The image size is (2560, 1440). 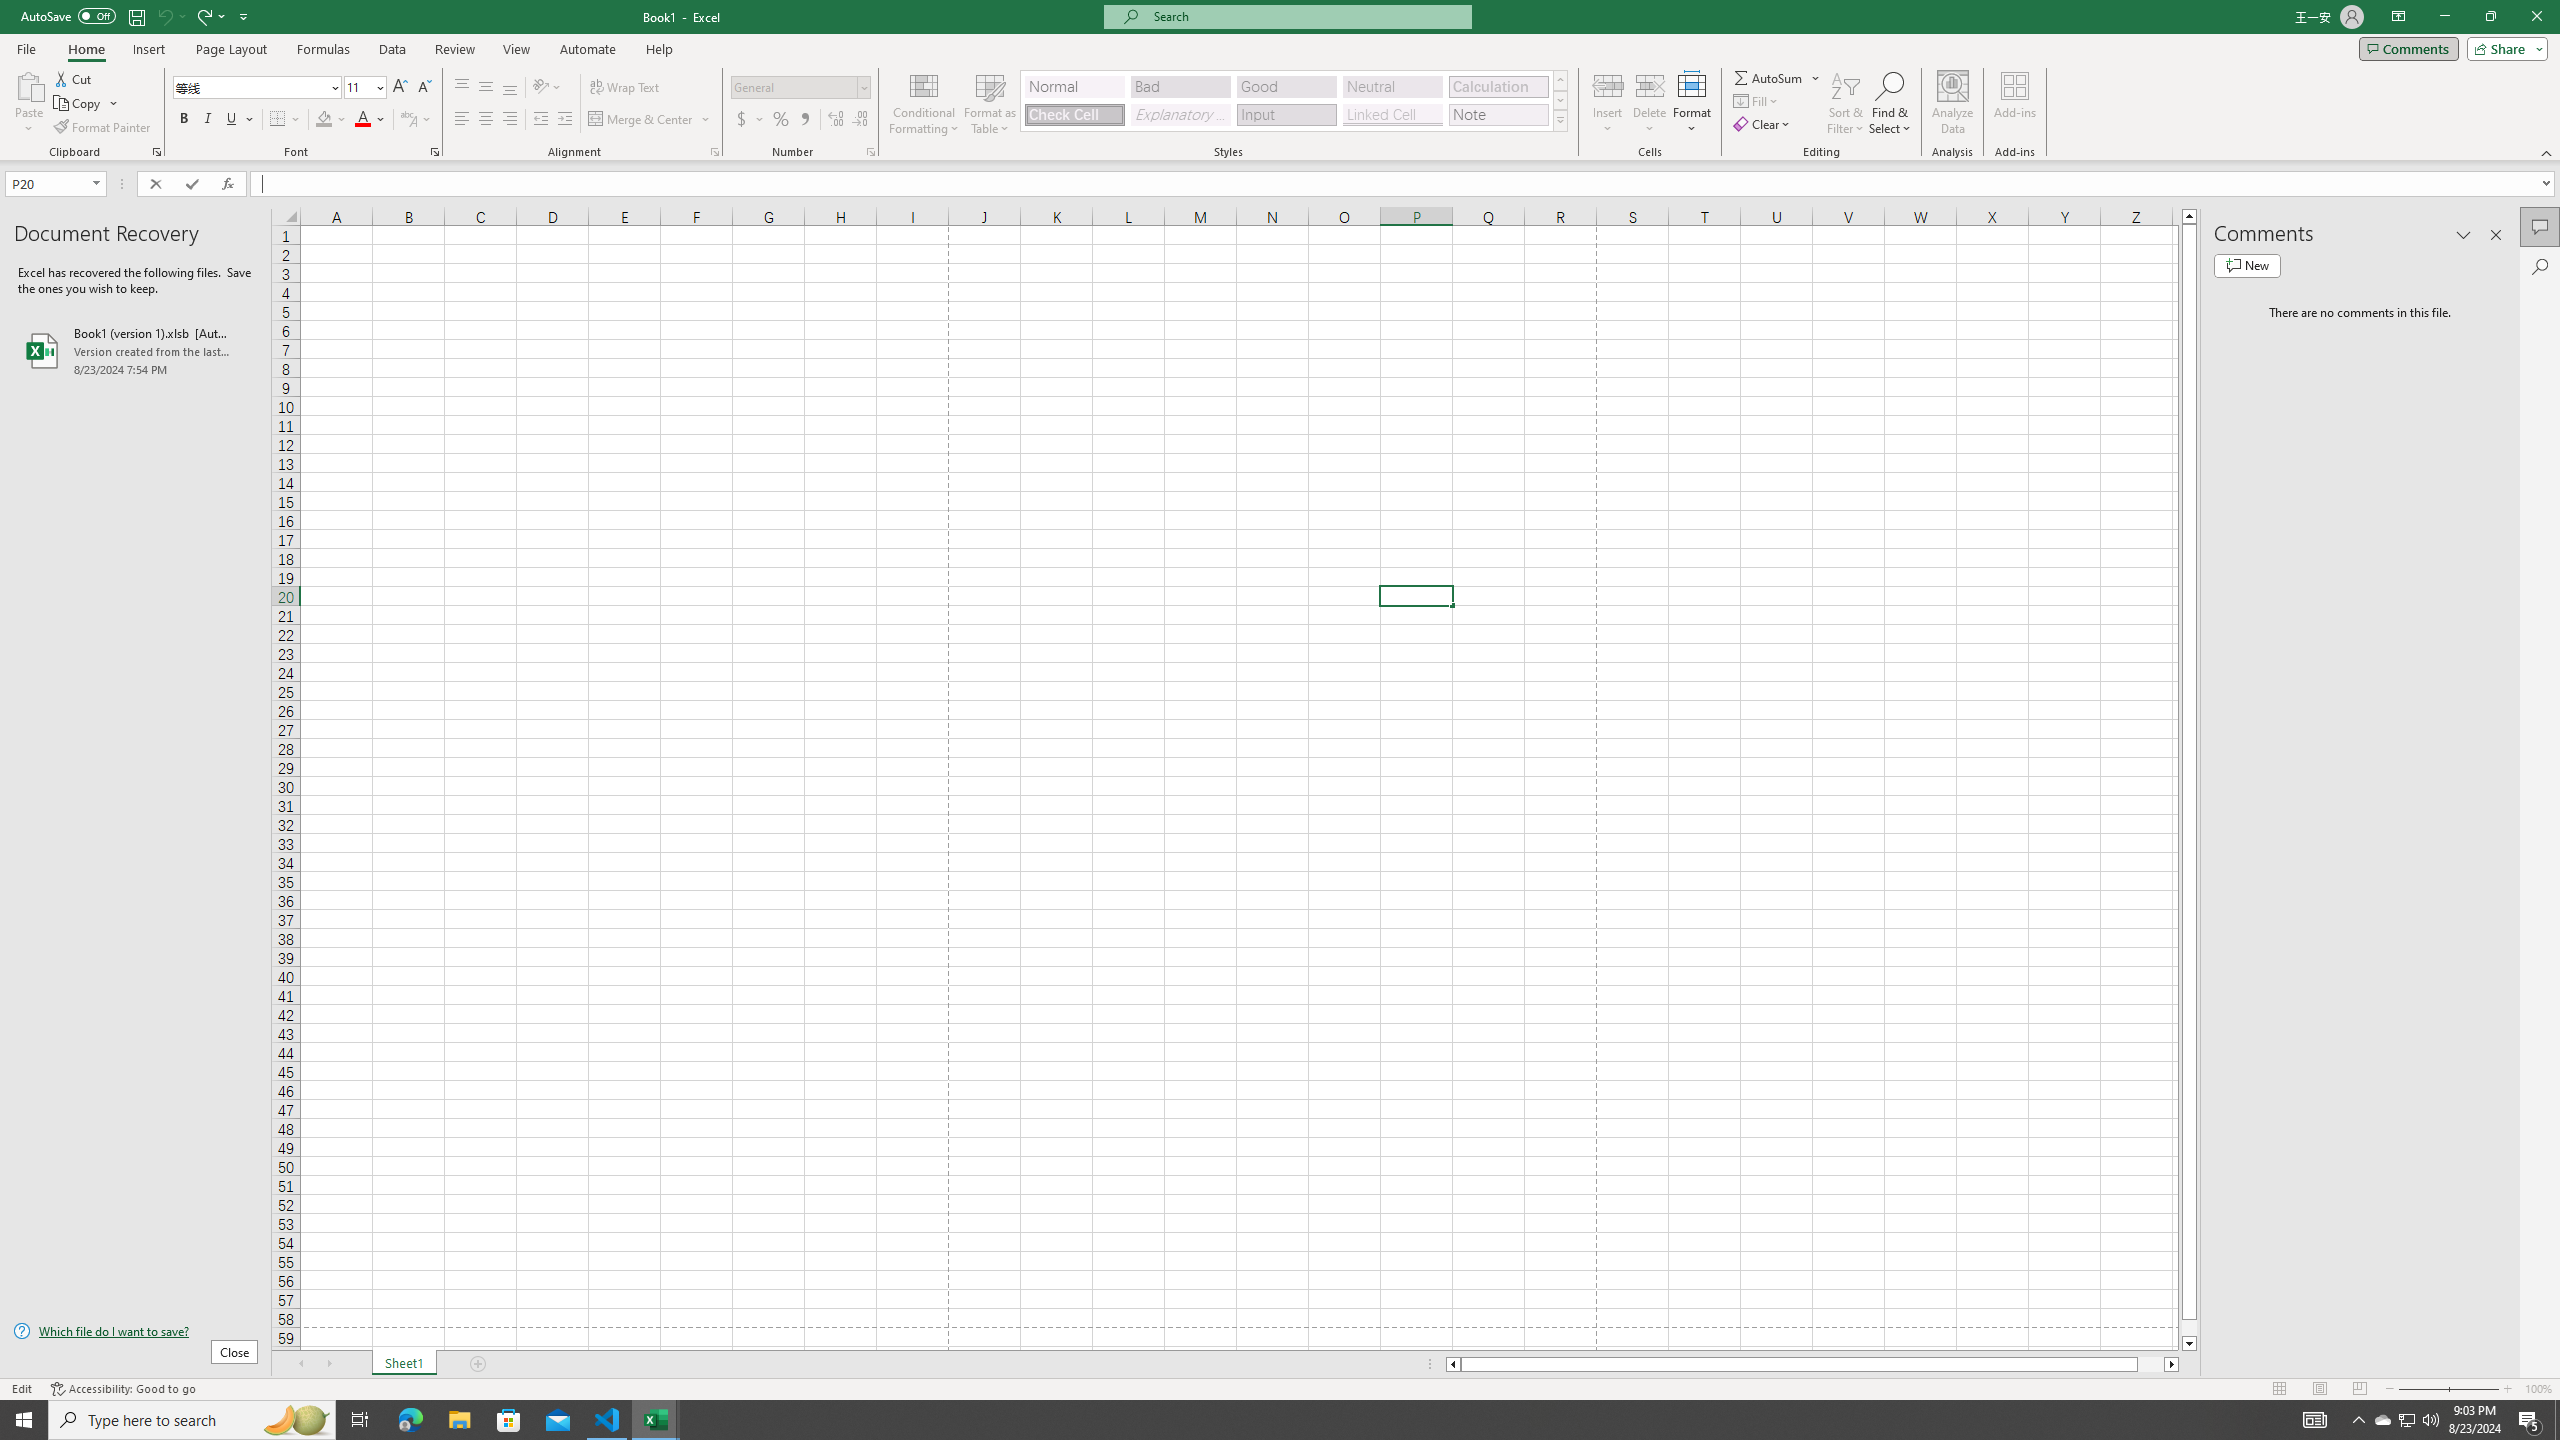 I want to click on Decrease Font Size, so click(x=424, y=88).